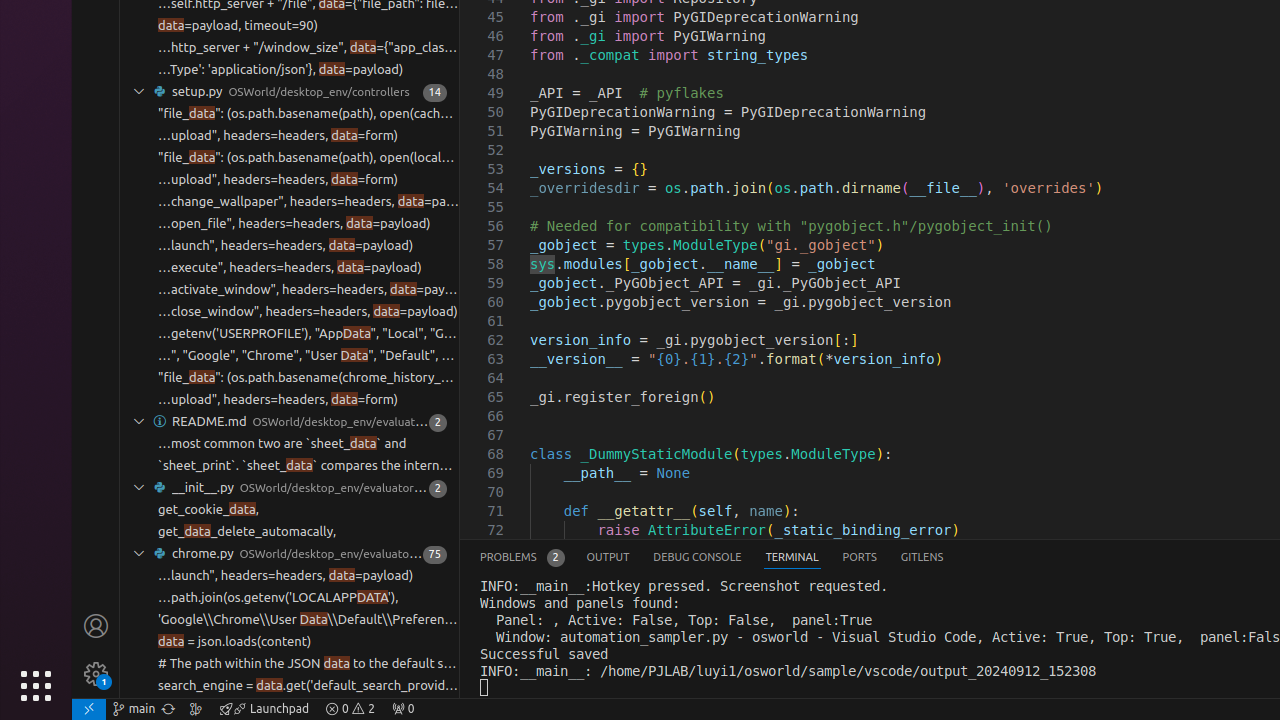 Image resolution: width=1280 pixels, height=720 pixels. Describe the element at coordinates (290, 422) in the screenshot. I see `2 matches in file README.md of folder OSWorld/desktop_env/evaluators, Search result` at that location.